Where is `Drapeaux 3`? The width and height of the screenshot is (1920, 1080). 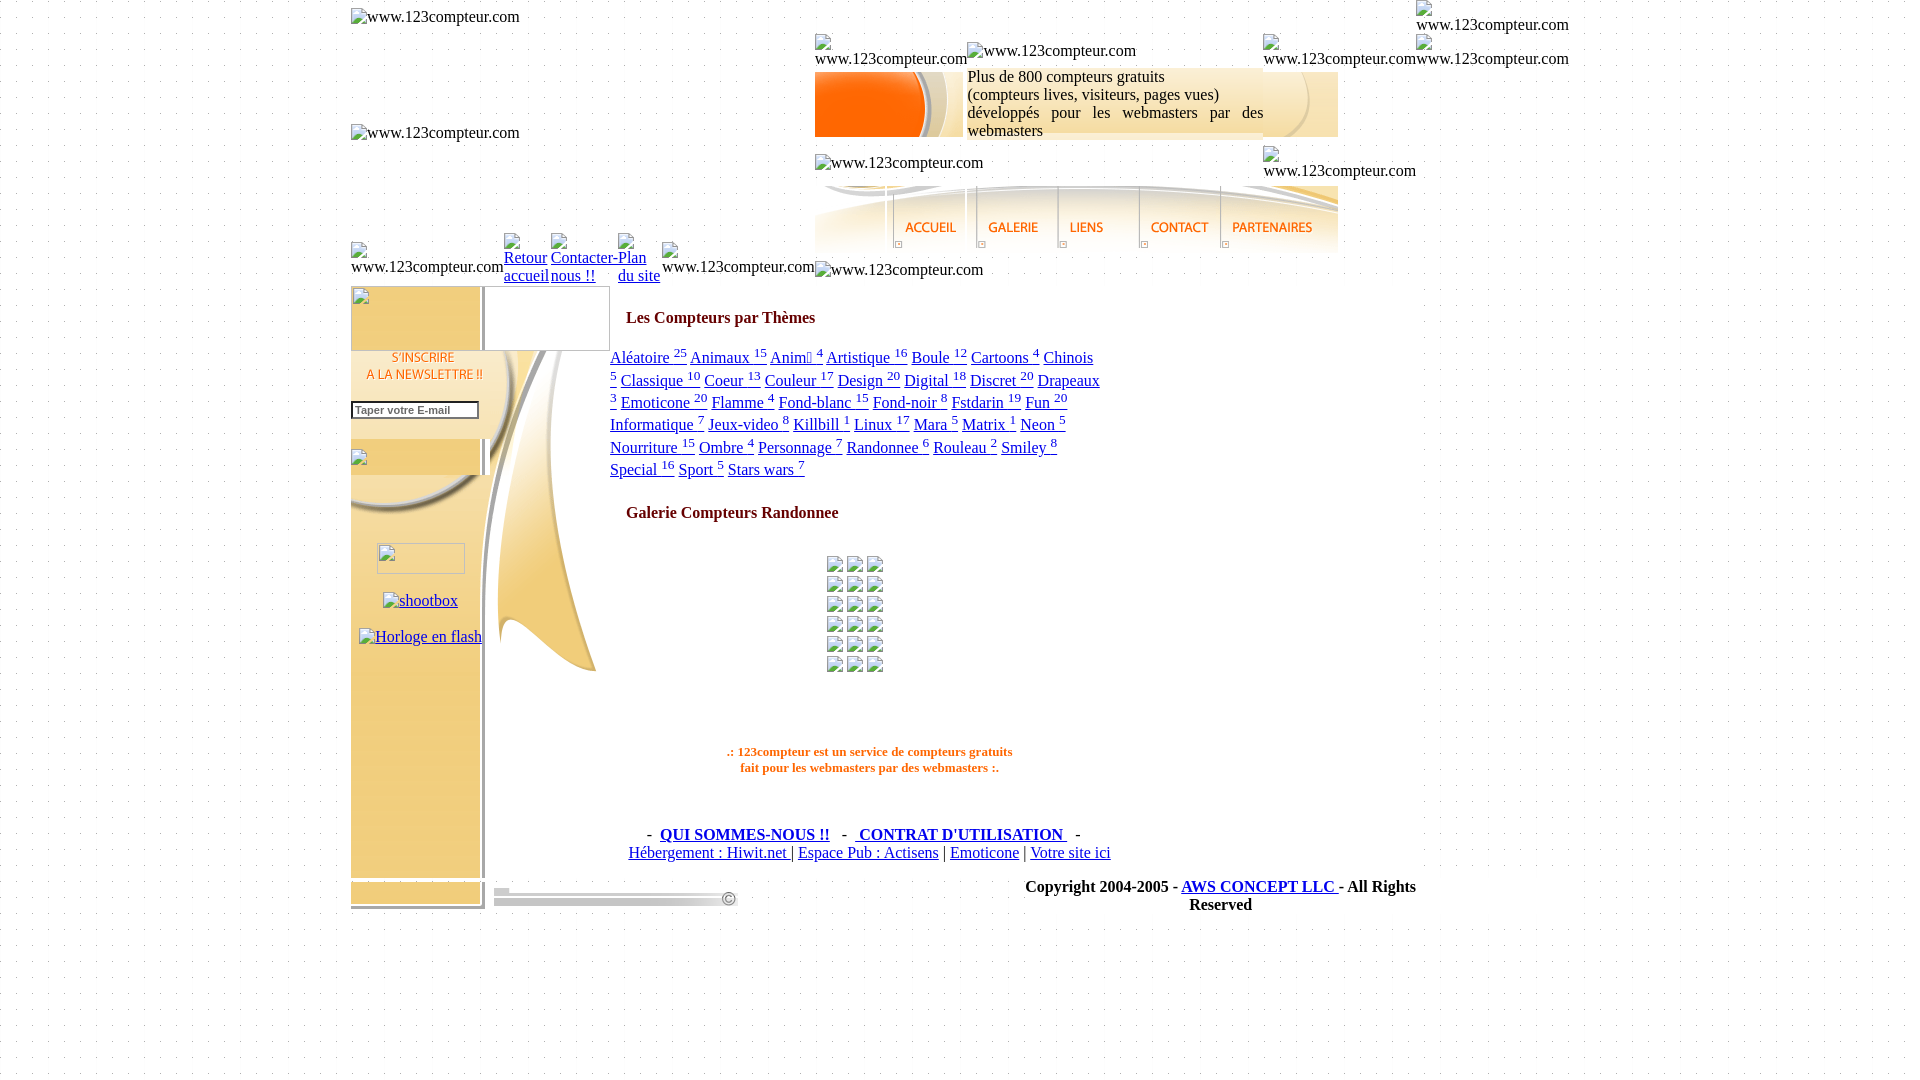
Drapeaux 3 is located at coordinates (855, 392).